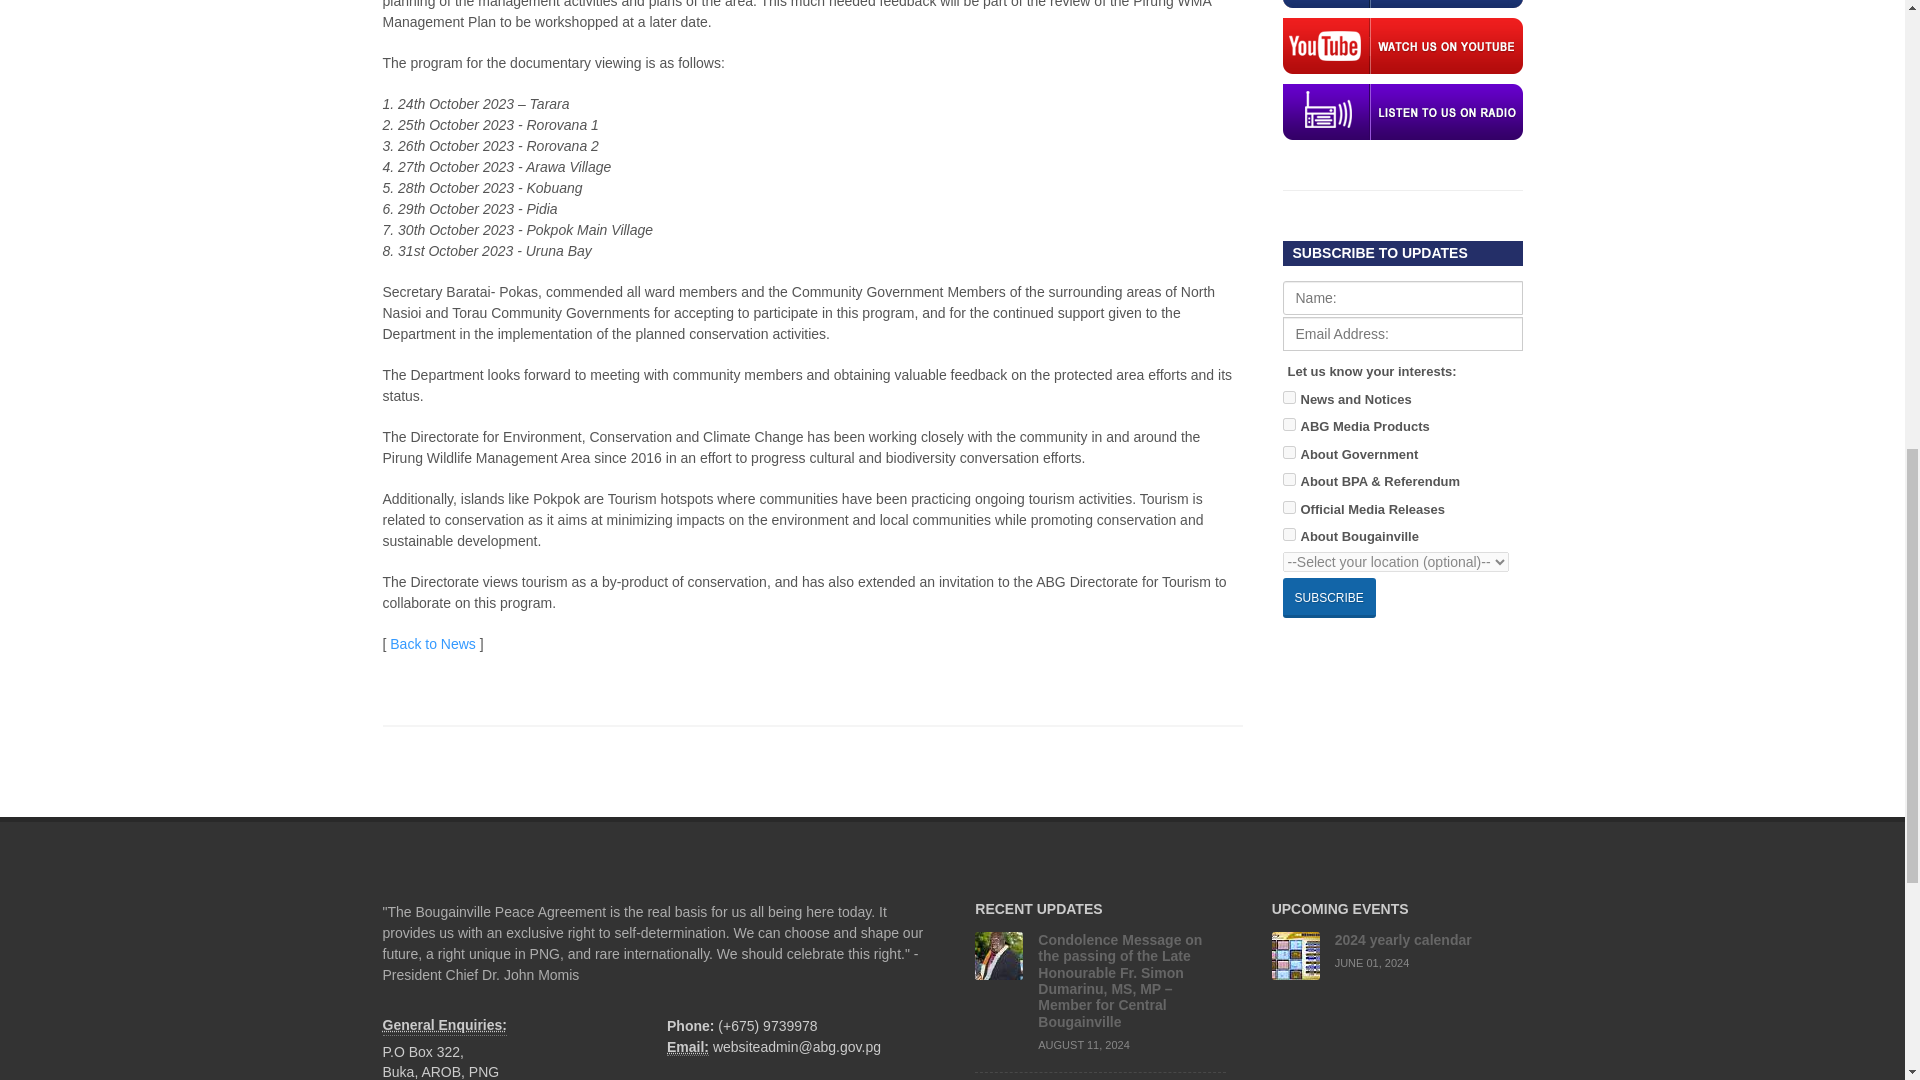 The width and height of the screenshot is (1920, 1080). I want to click on 475946, so click(1288, 424).